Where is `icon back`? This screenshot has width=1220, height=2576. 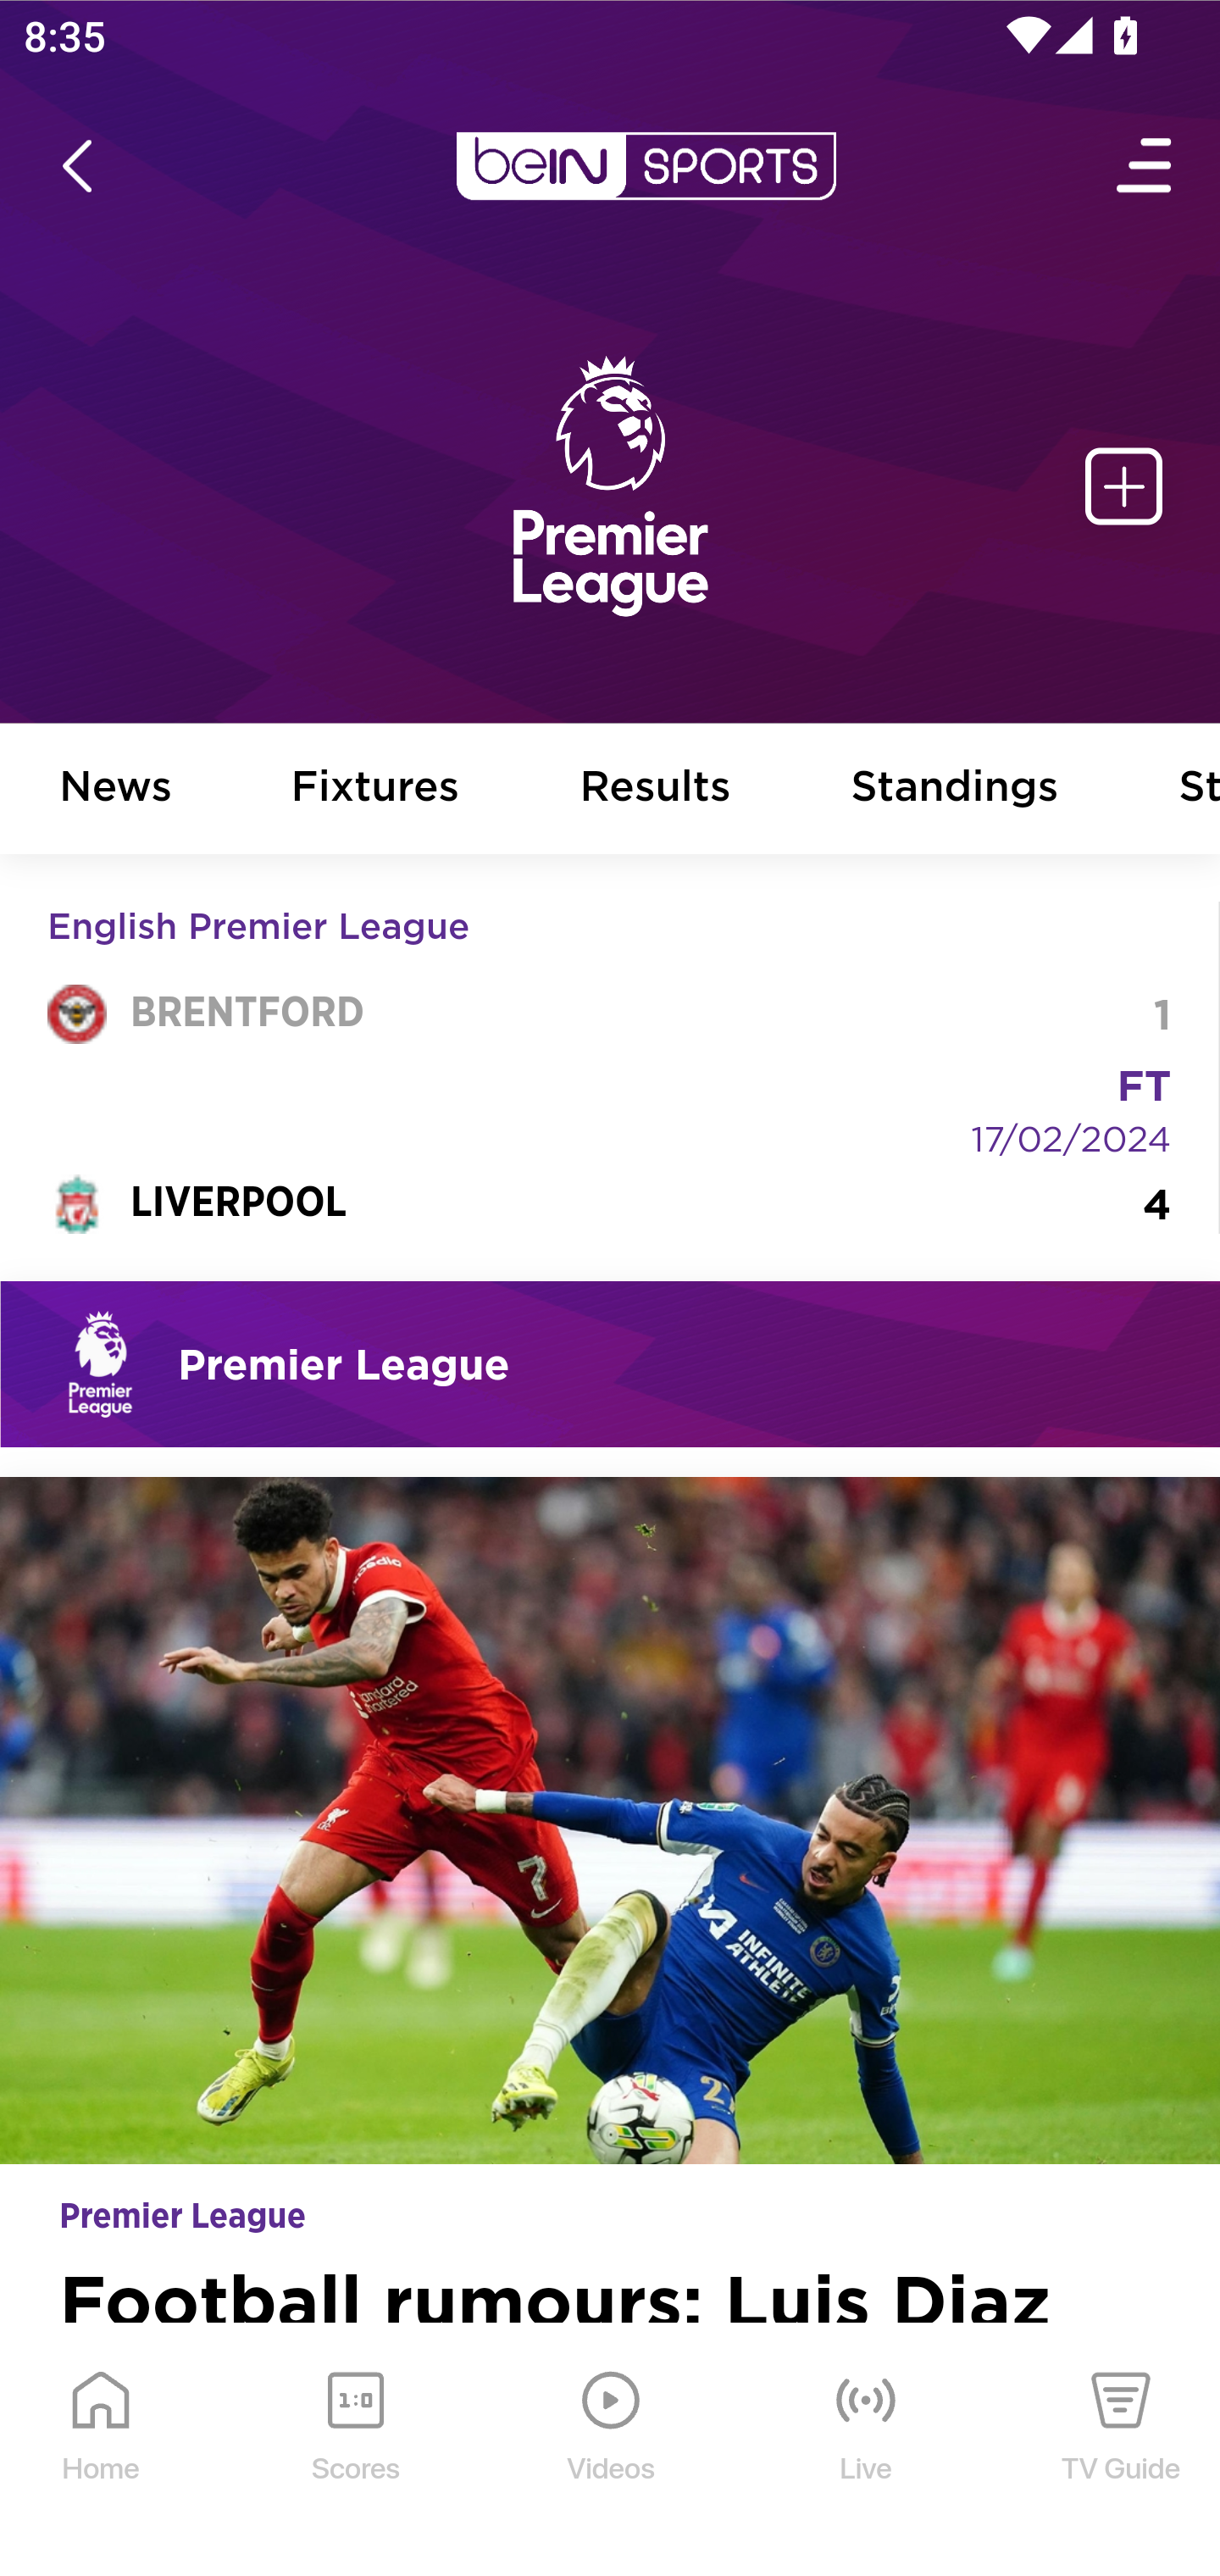
icon back is located at coordinates (76, 166).